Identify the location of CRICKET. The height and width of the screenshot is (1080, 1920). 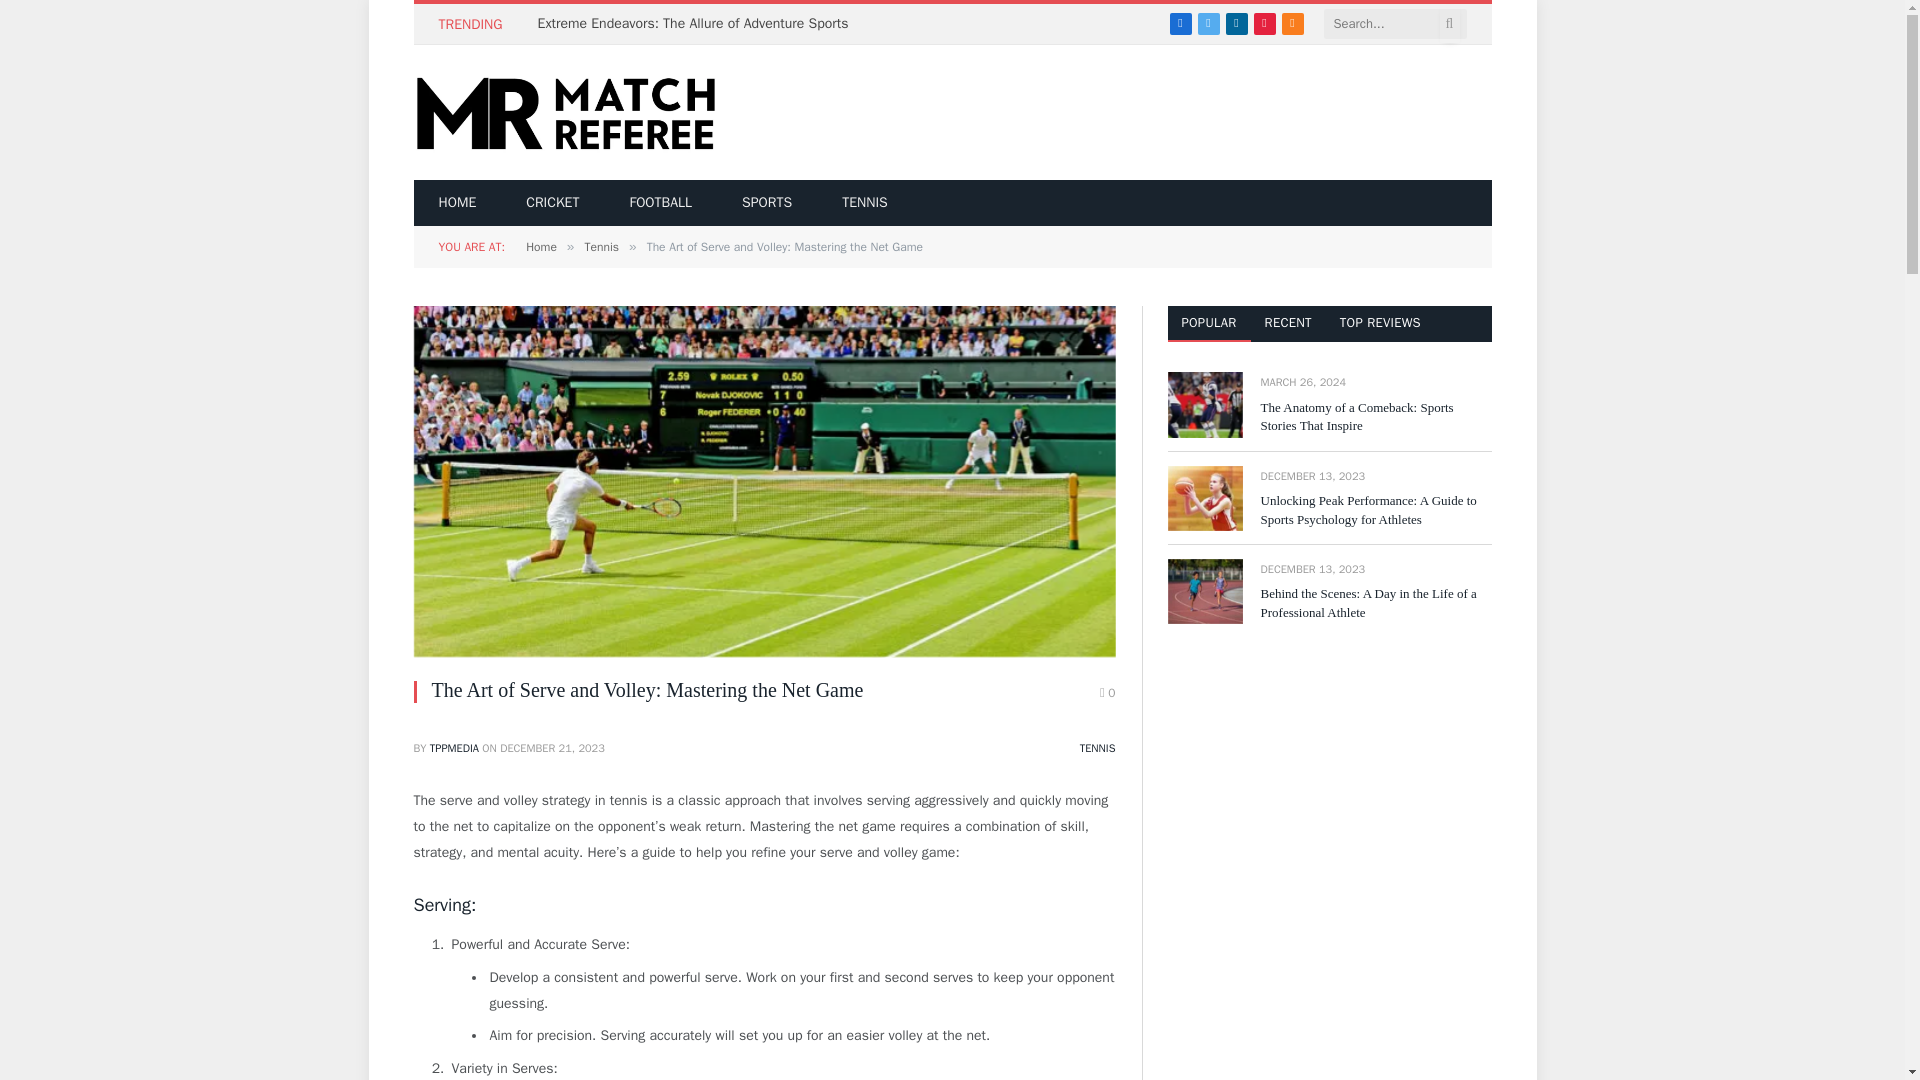
(552, 202).